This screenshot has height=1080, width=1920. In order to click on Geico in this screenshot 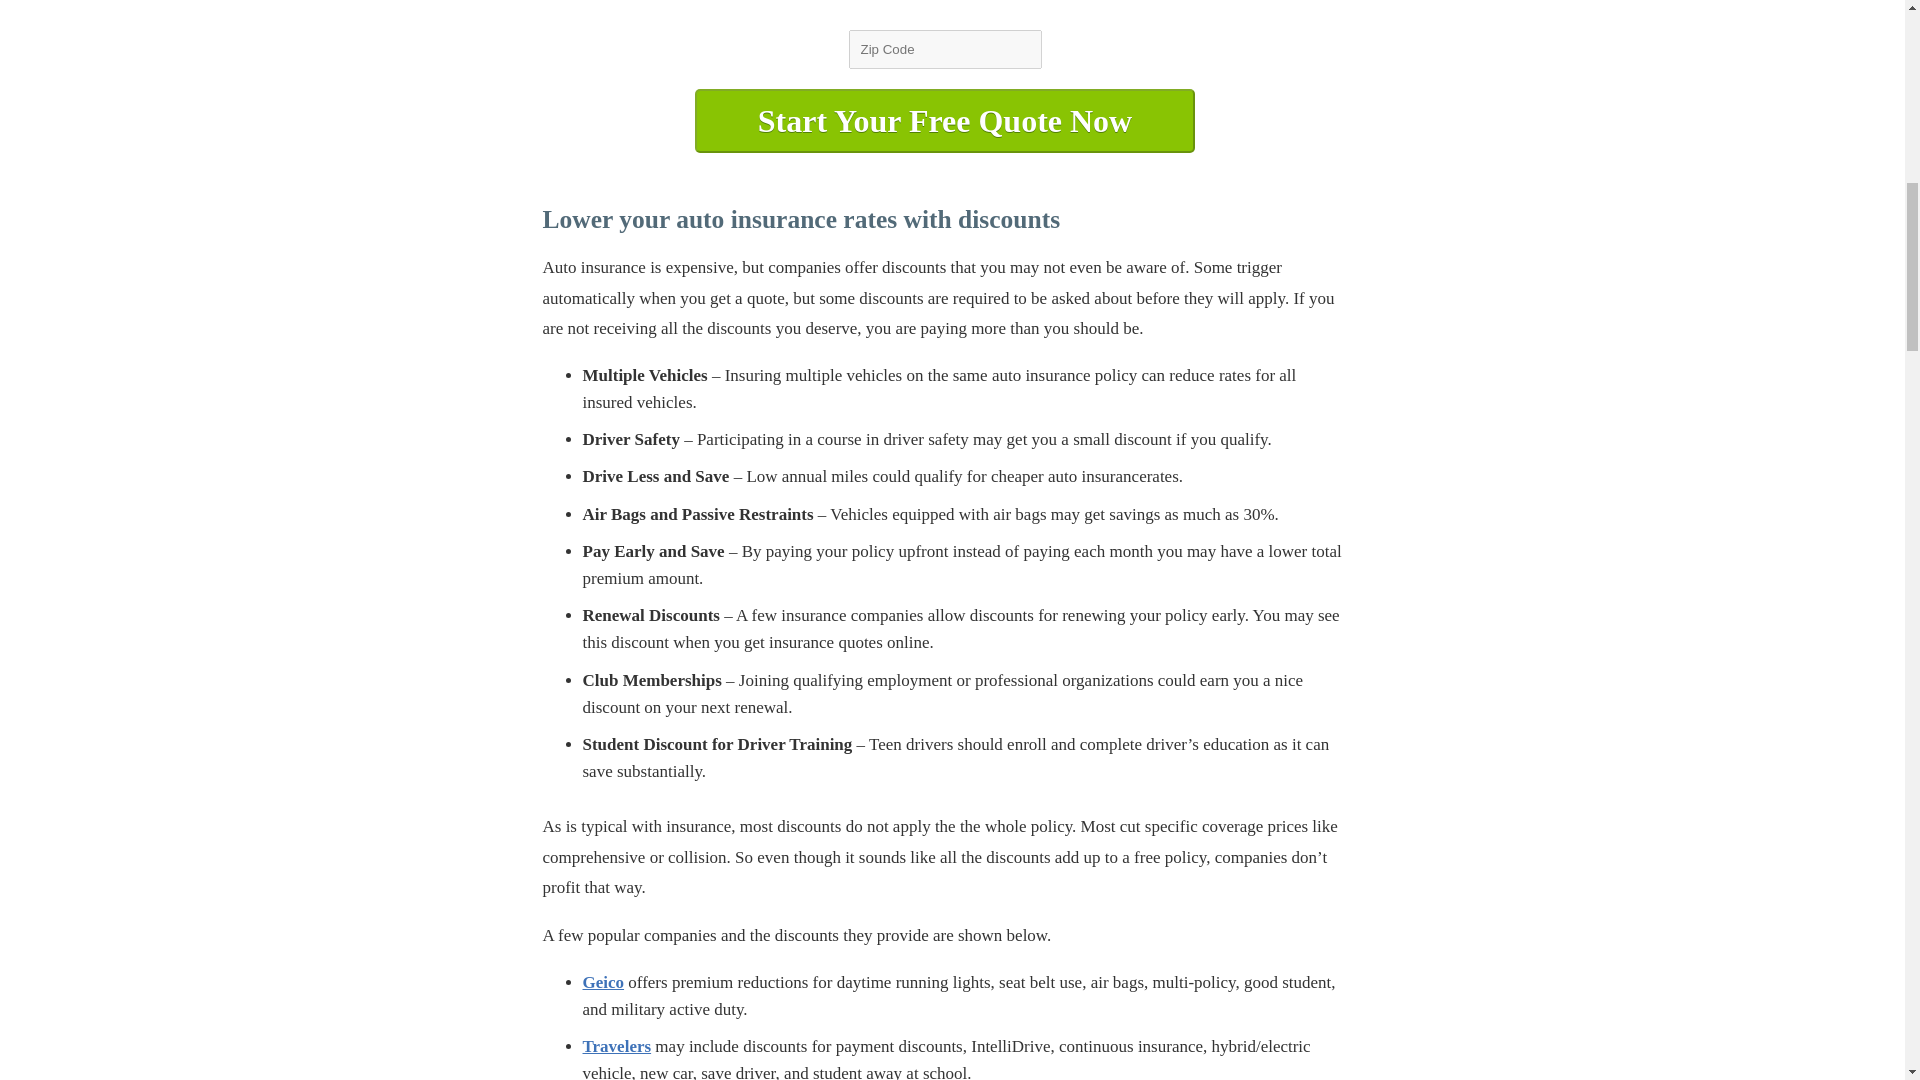, I will do `click(602, 982)`.